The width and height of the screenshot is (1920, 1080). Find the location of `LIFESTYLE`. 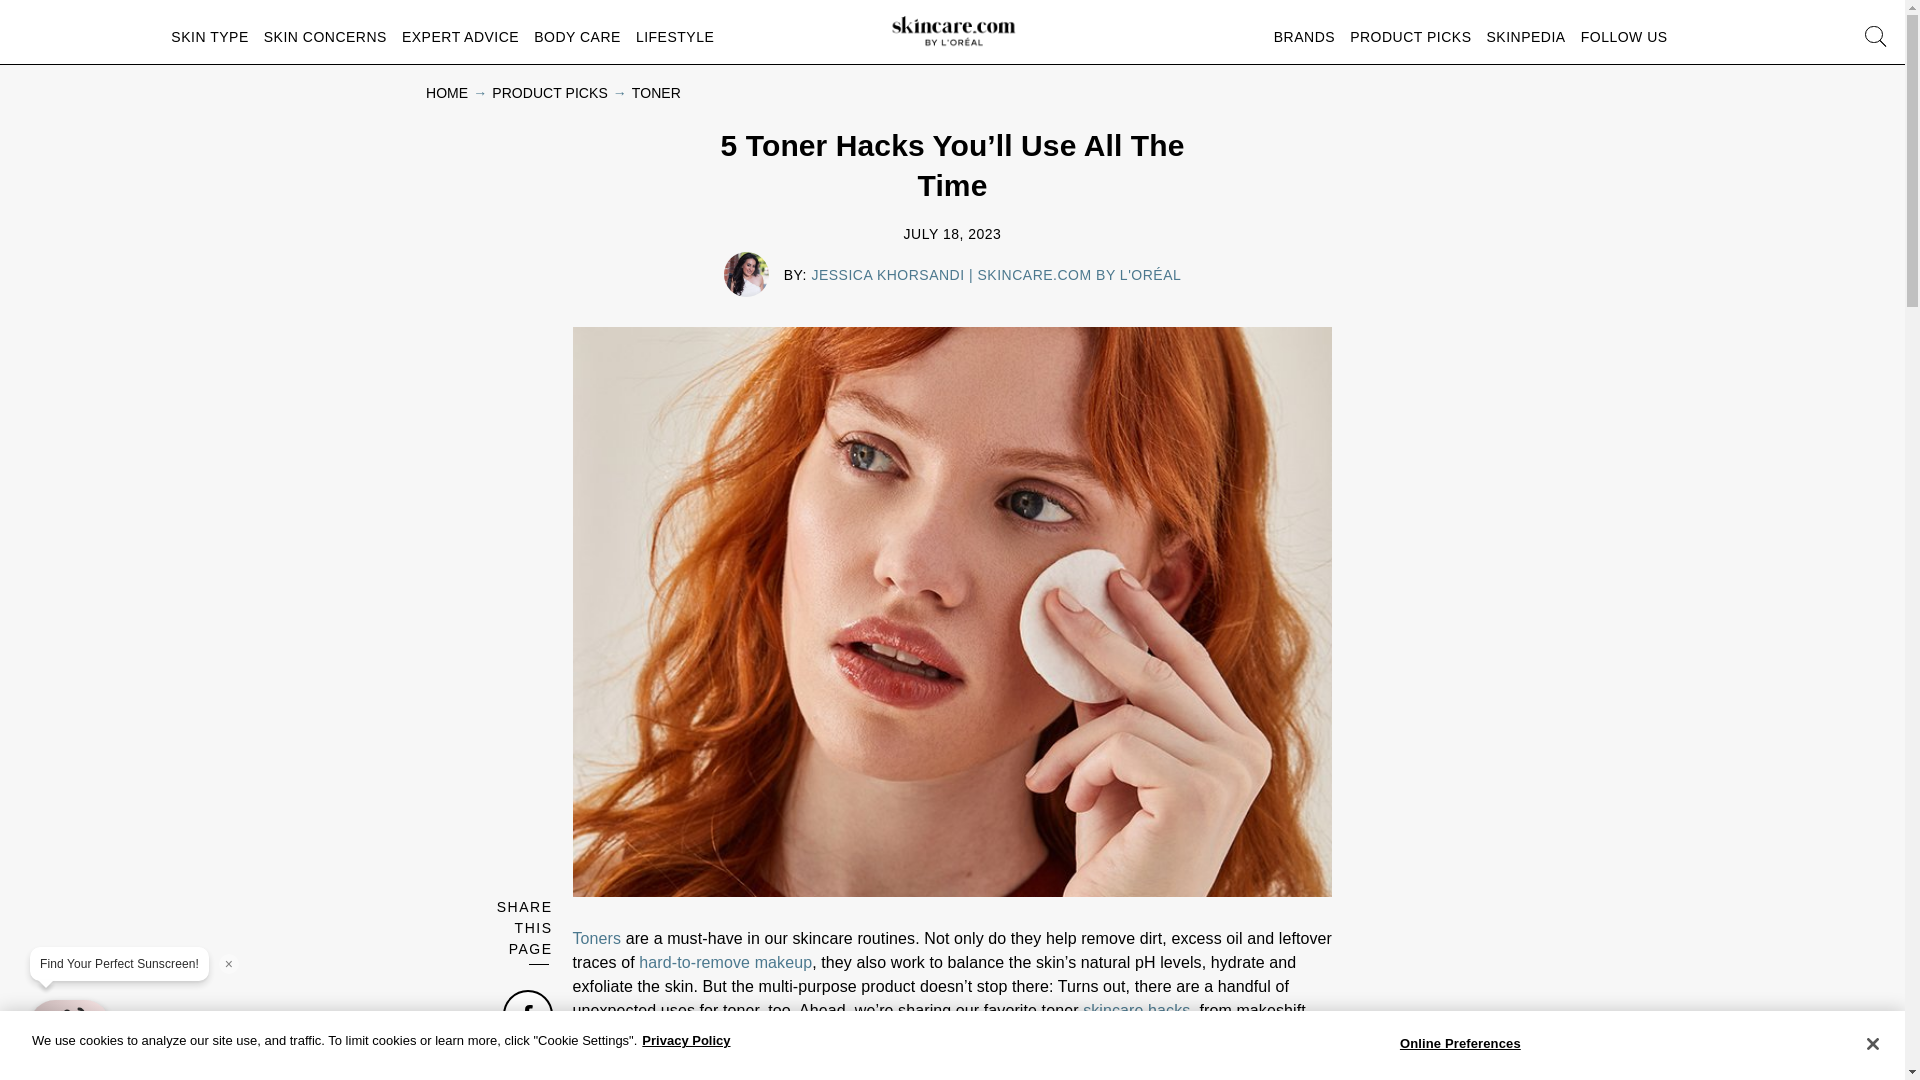

LIFESTYLE is located at coordinates (674, 36).